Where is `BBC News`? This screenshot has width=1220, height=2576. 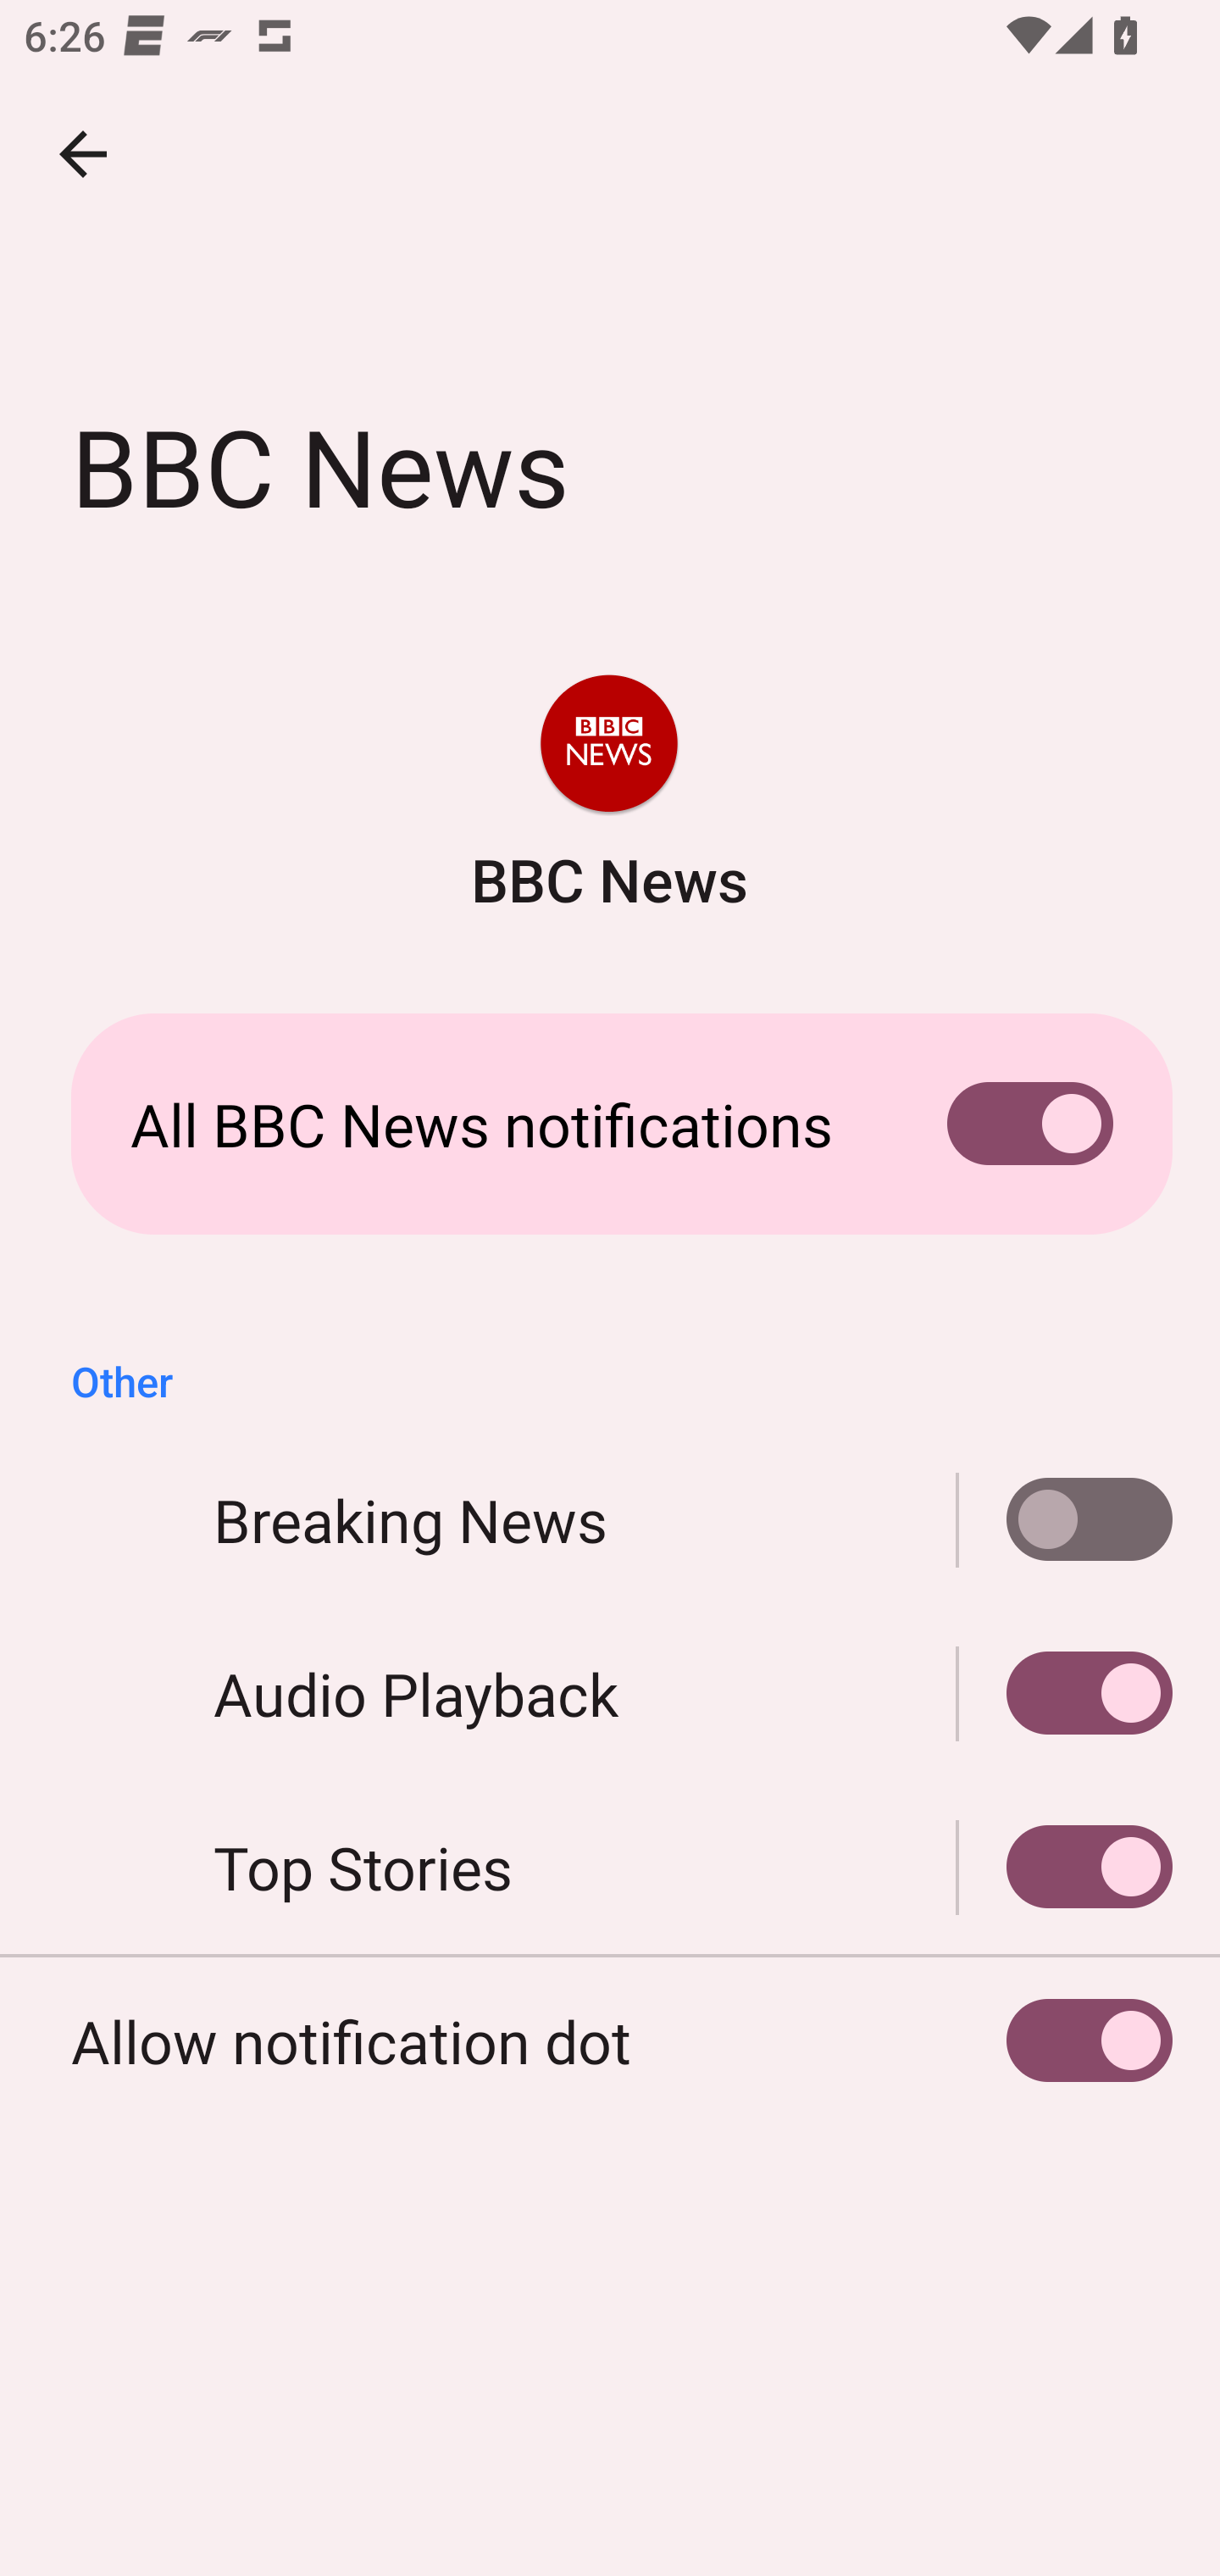
BBC News is located at coordinates (608, 797).